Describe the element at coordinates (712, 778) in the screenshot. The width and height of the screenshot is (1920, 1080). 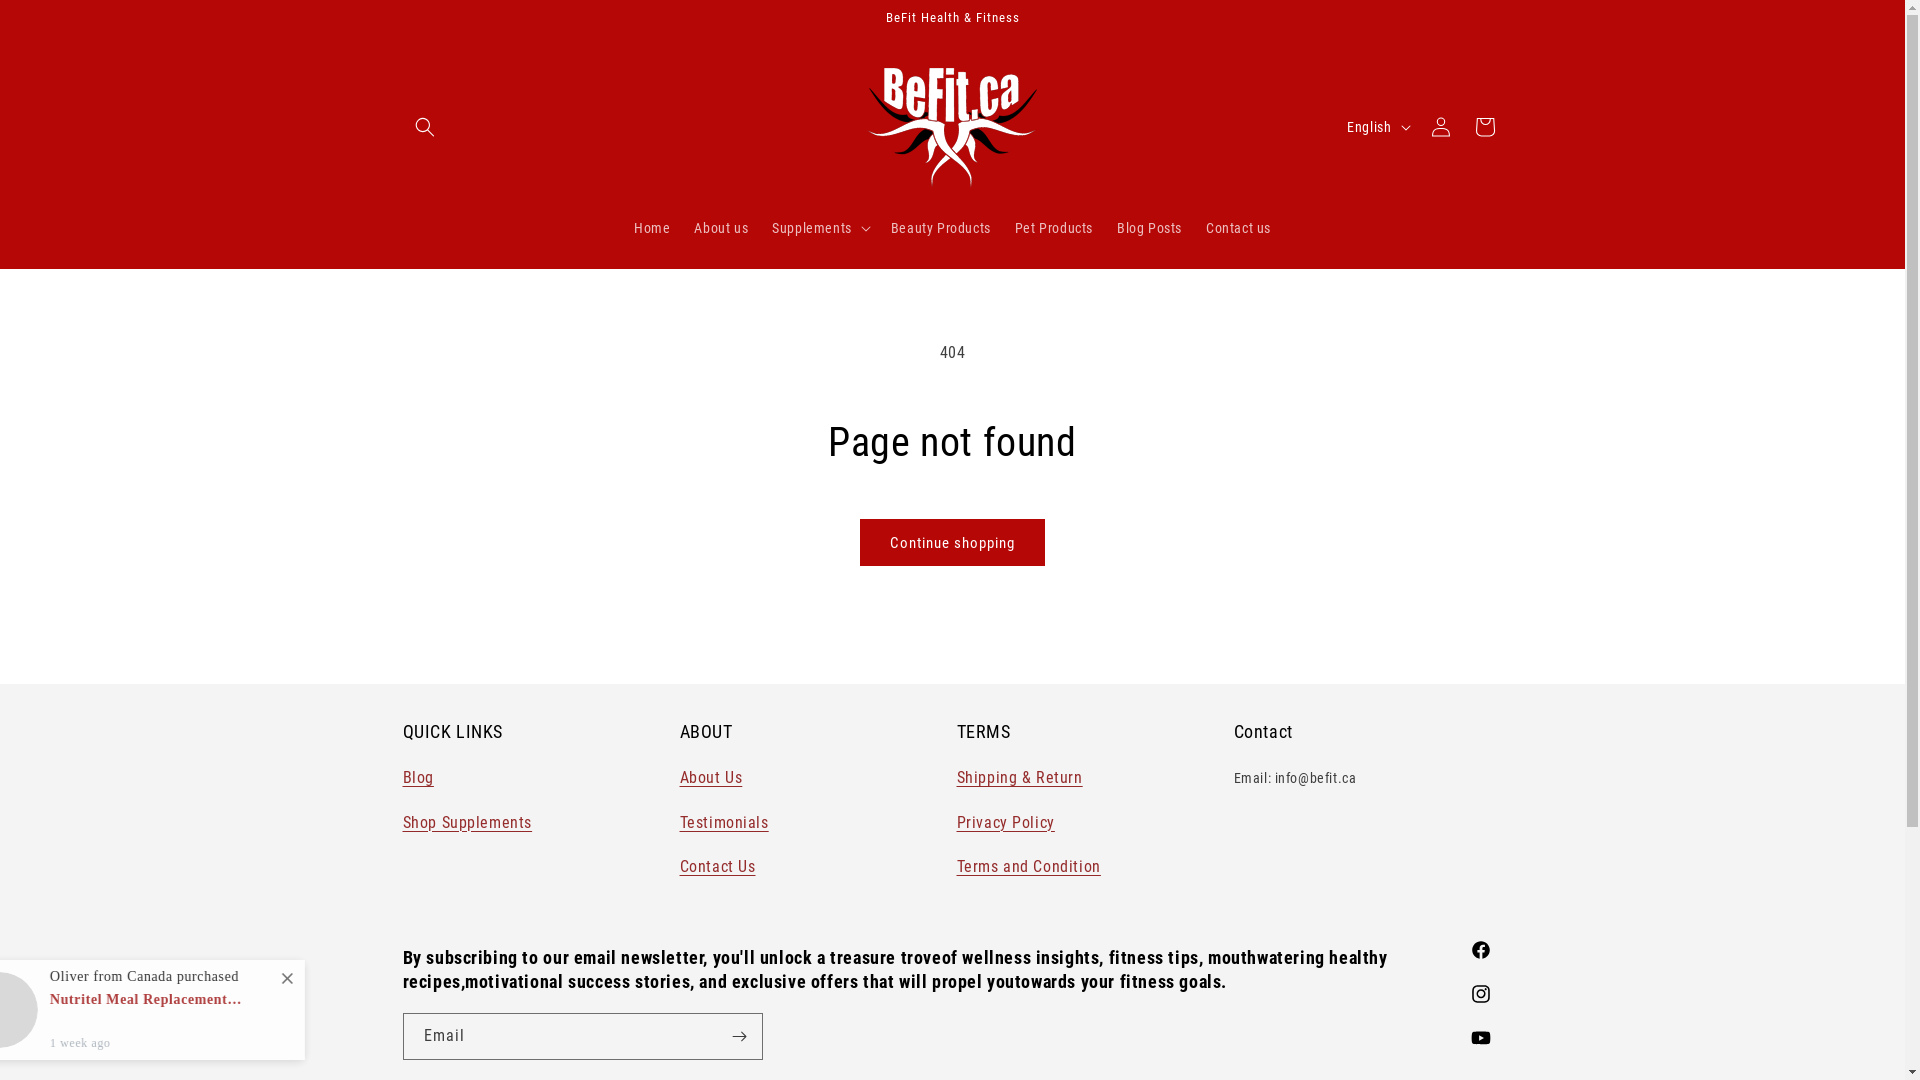
I see `About Us` at that location.